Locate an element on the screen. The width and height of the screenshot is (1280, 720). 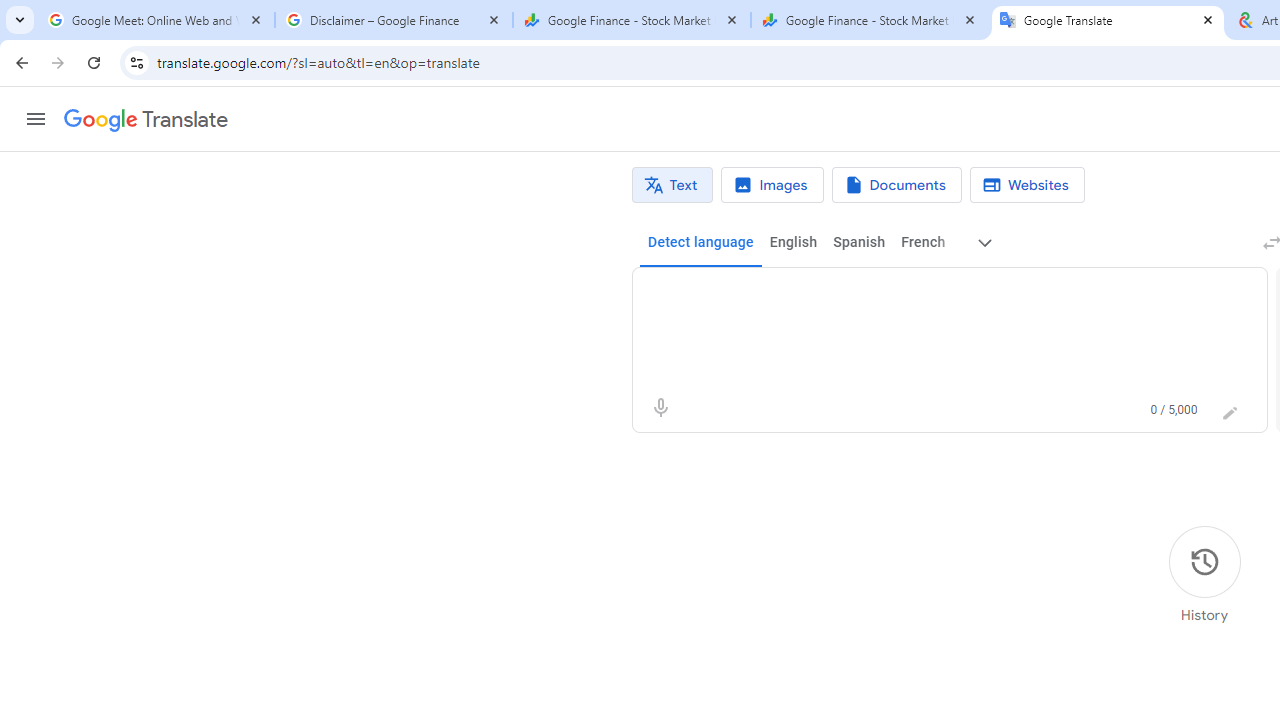
Text translation is located at coordinates (672, 185).